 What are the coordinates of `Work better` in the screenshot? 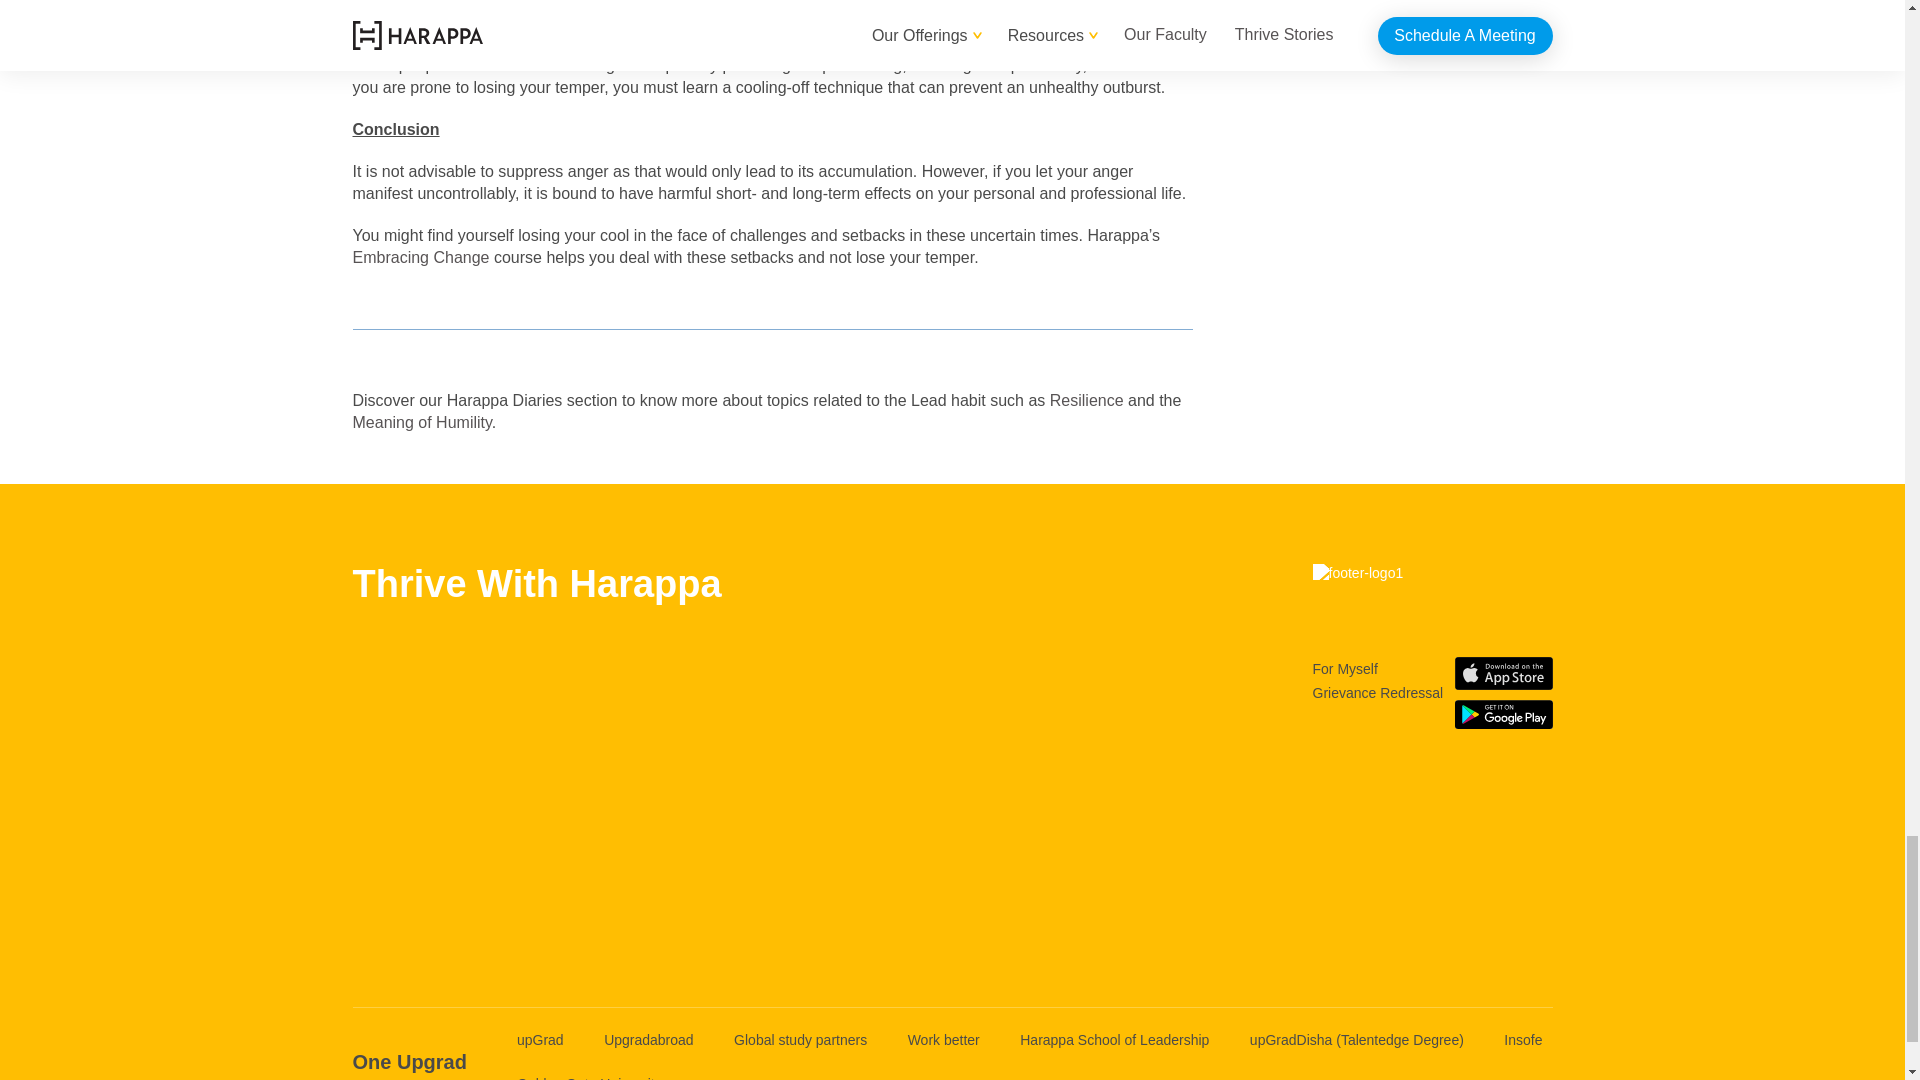 It's located at (944, 1040).